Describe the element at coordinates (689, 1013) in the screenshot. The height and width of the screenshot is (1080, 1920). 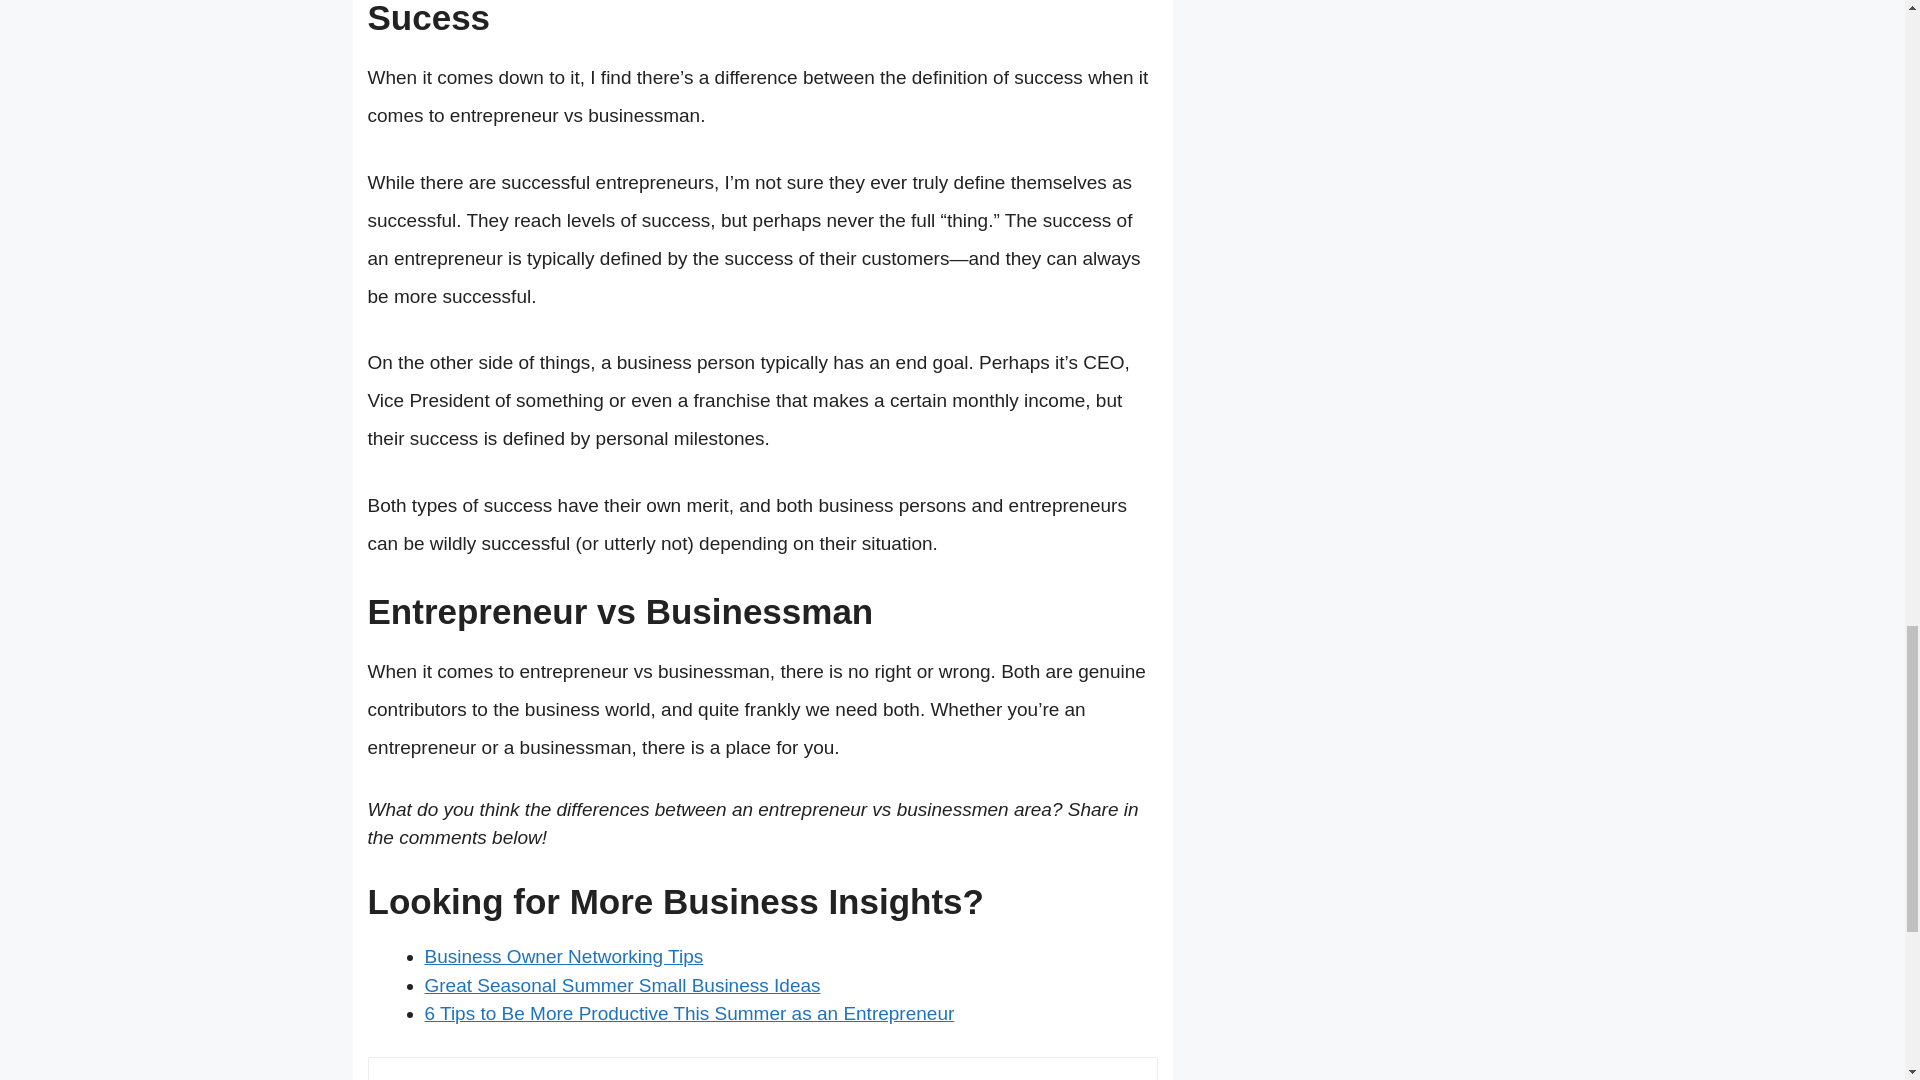
I see `6 Tips to Be More Productive This Summer as an Entrepreneur` at that location.